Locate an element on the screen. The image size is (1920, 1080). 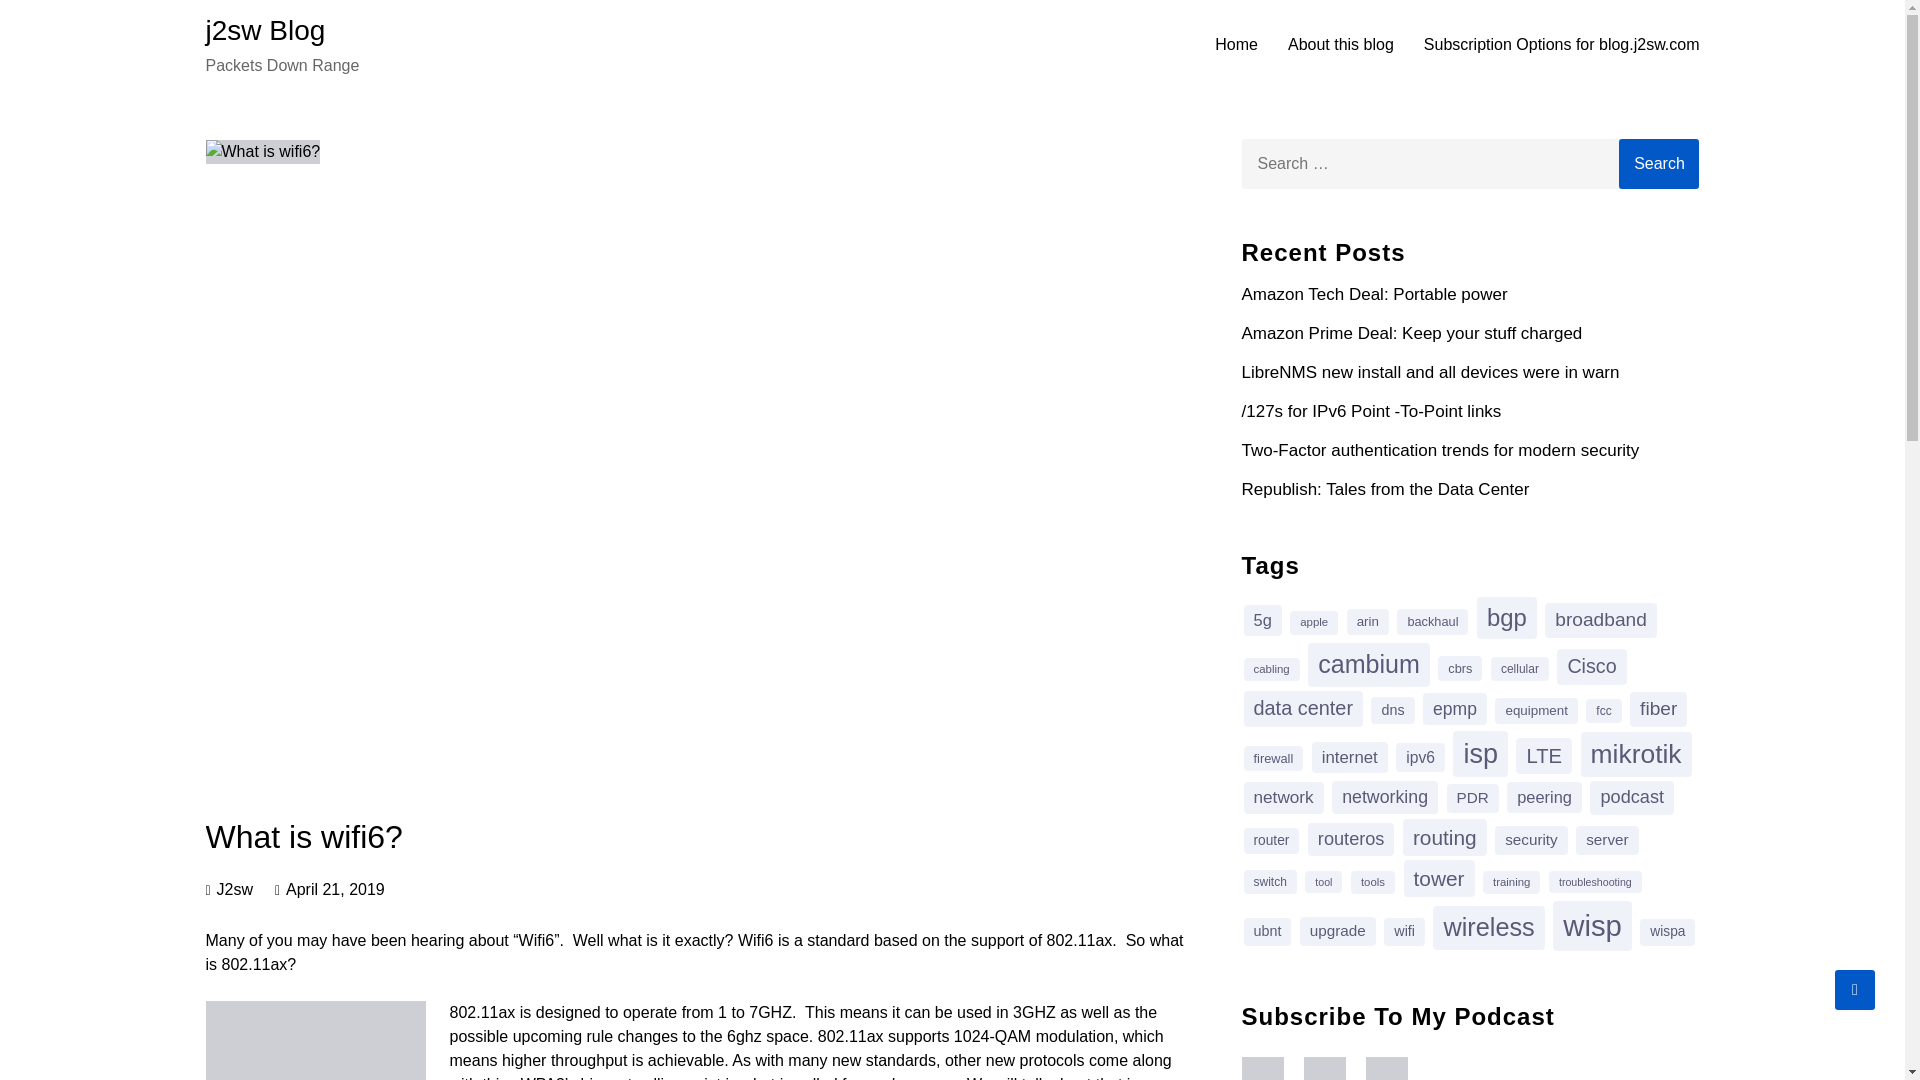
Amazon Prime Deal: Keep your stuff charged is located at coordinates (1412, 334).